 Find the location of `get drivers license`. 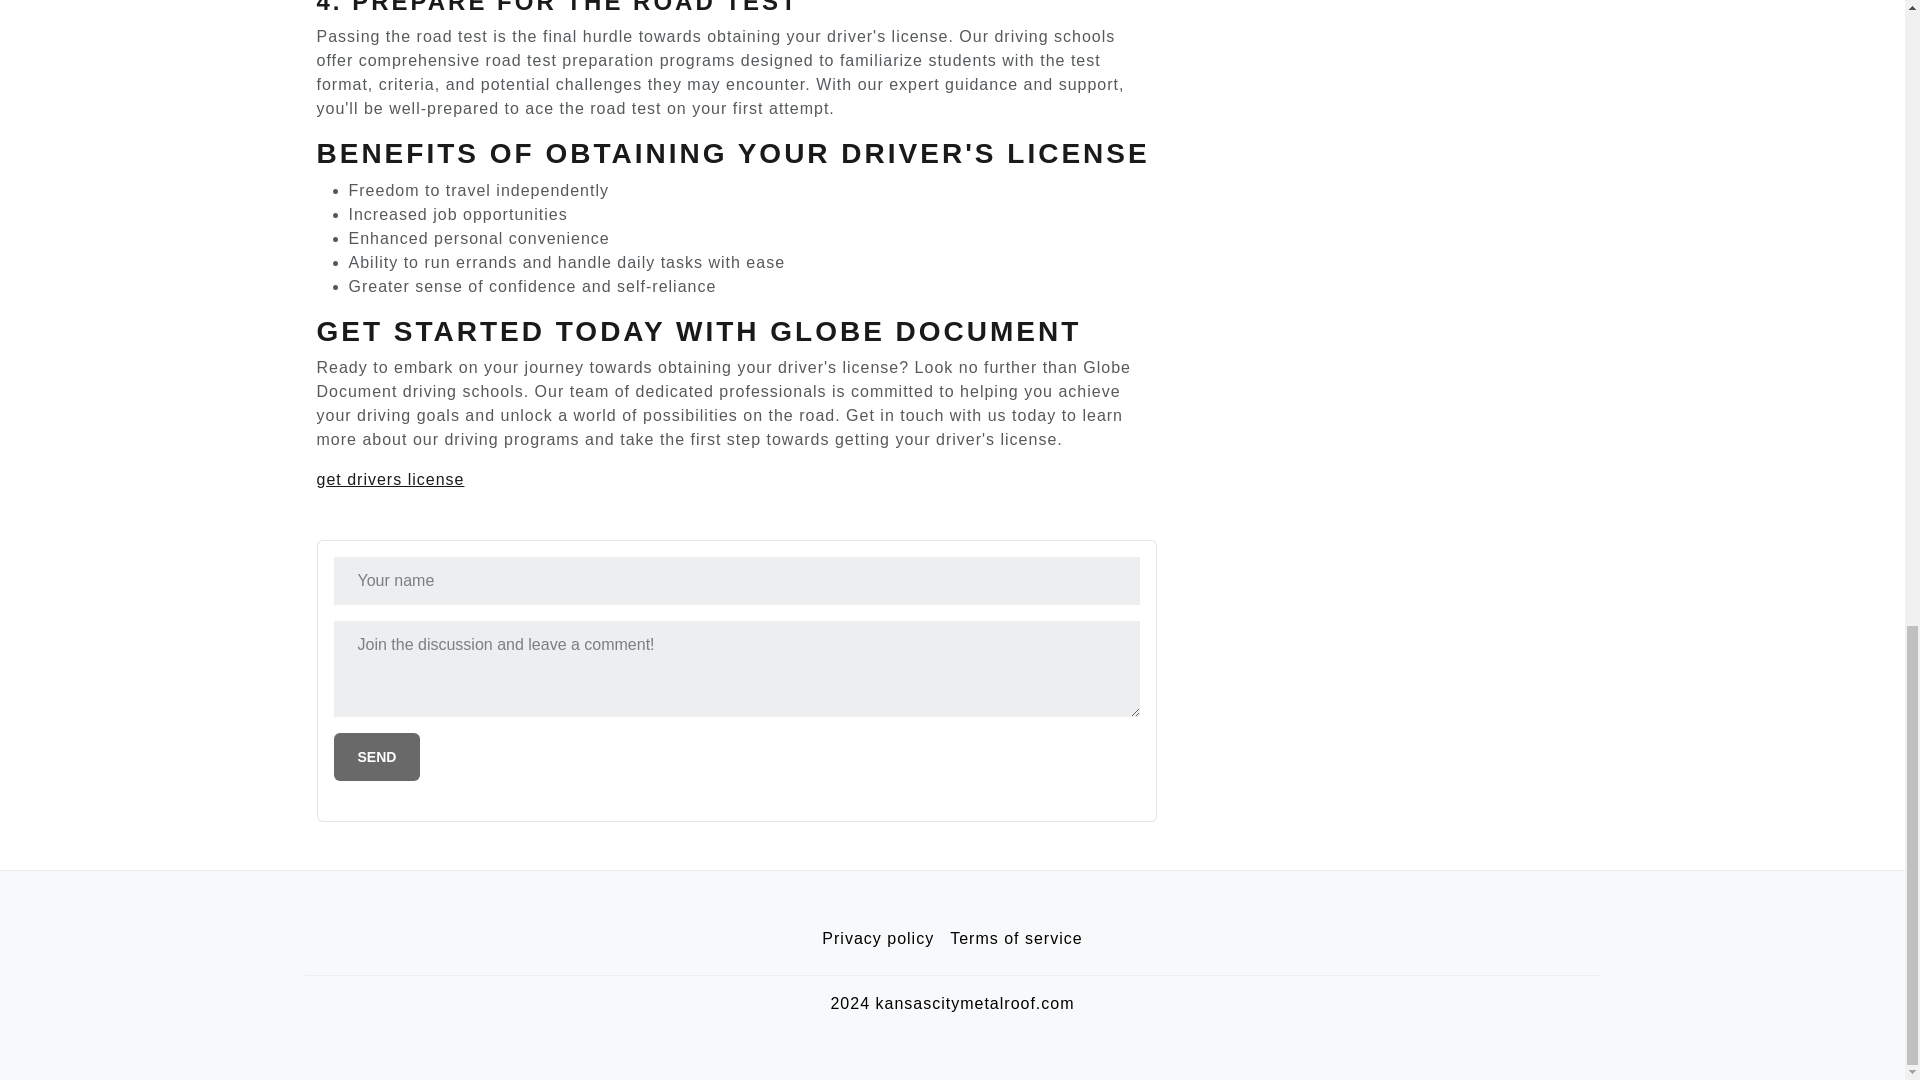

get drivers license is located at coordinates (390, 479).